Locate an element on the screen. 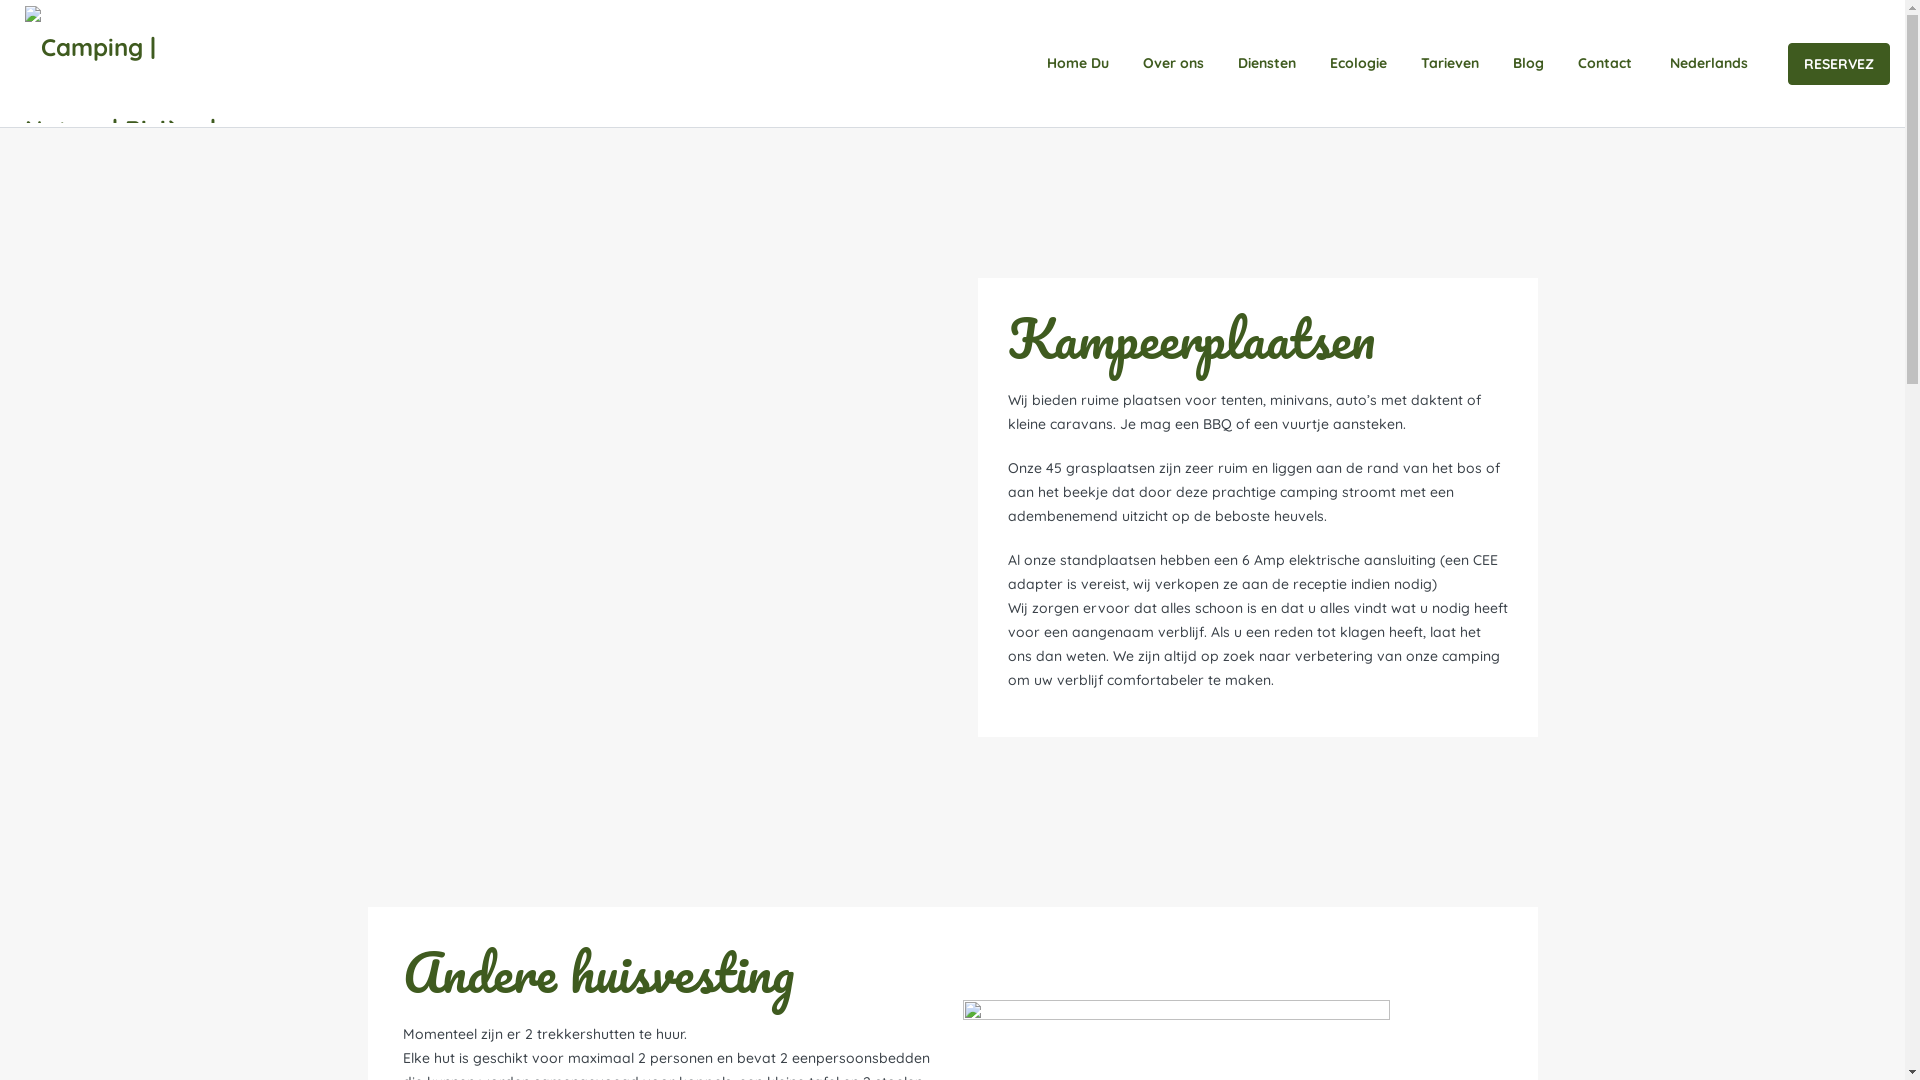  Tarieven is located at coordinates (1450, 64).